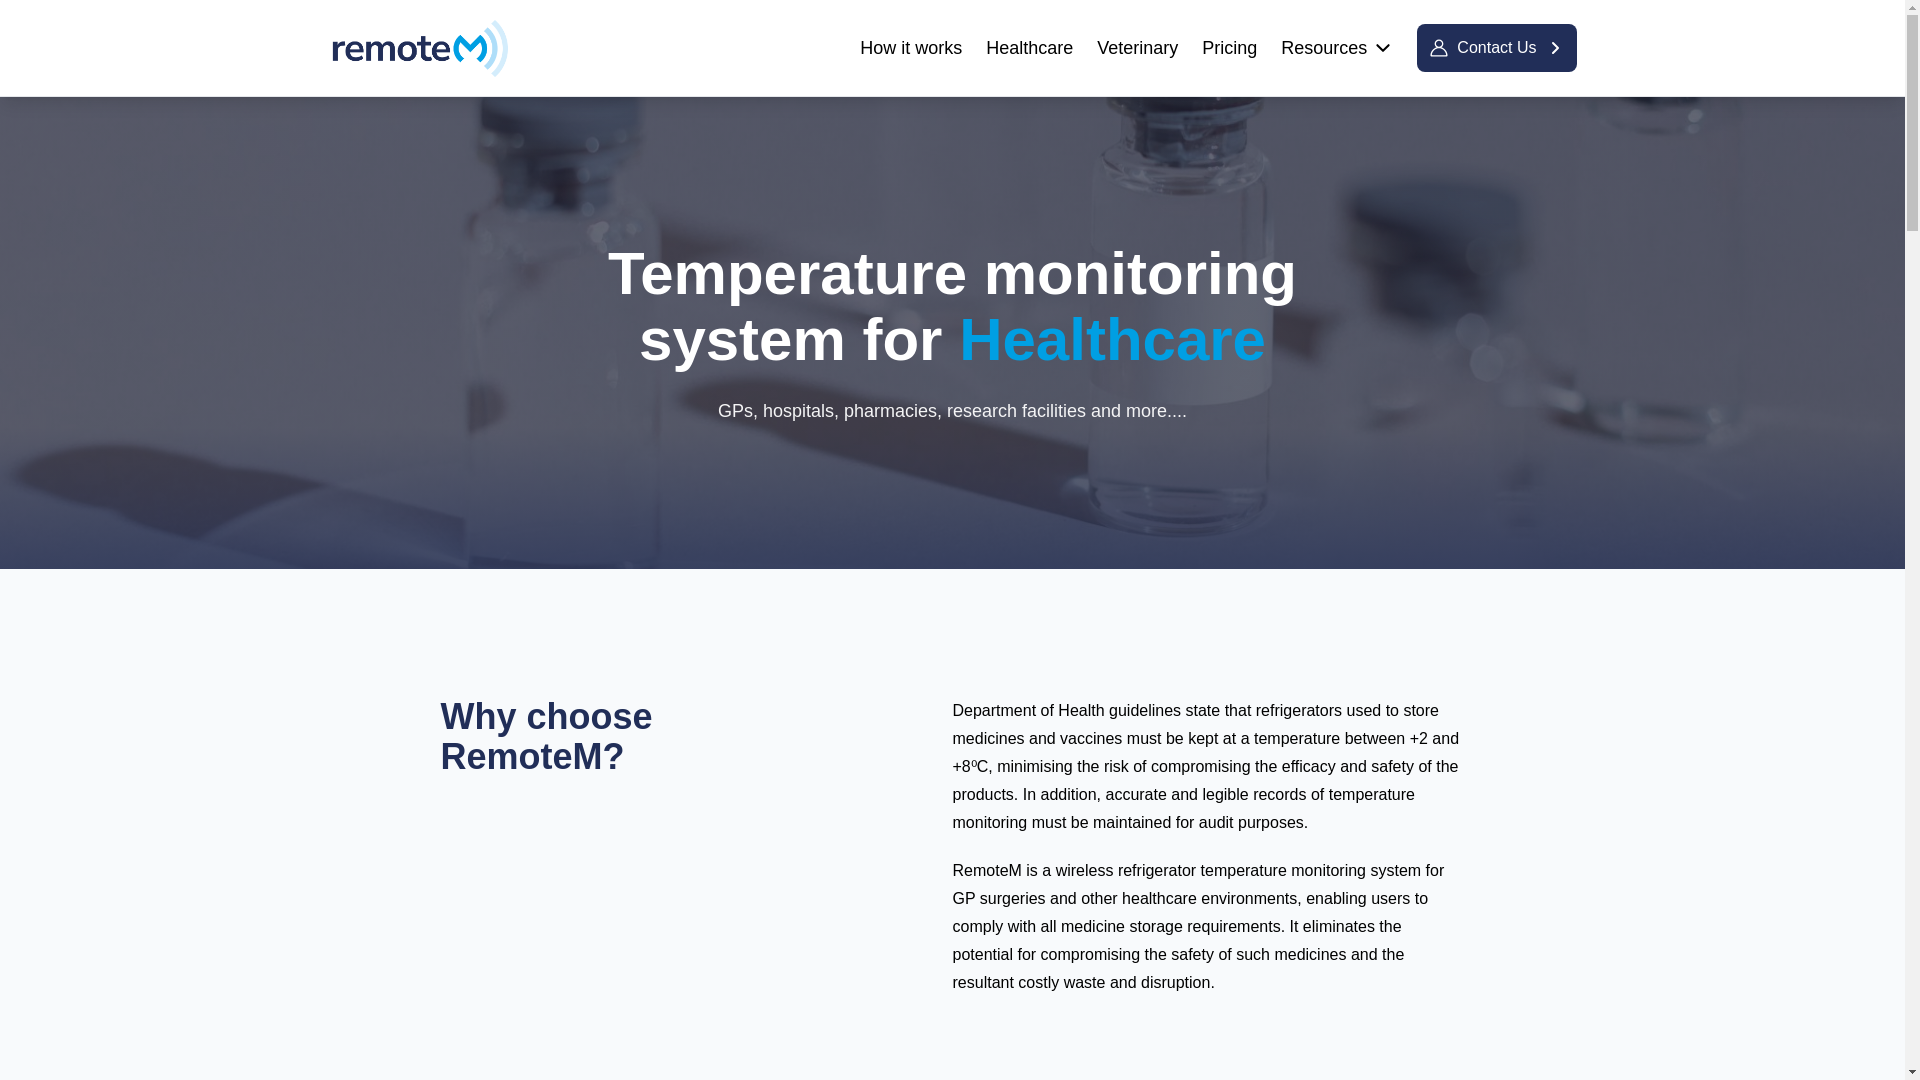 Image resolution: width=1920 pixels, height=1080 pixels. What do you see at coordinates (1496, 48) in the screenshot?
I see `Contact Us` at bounding box center [1496, 48].